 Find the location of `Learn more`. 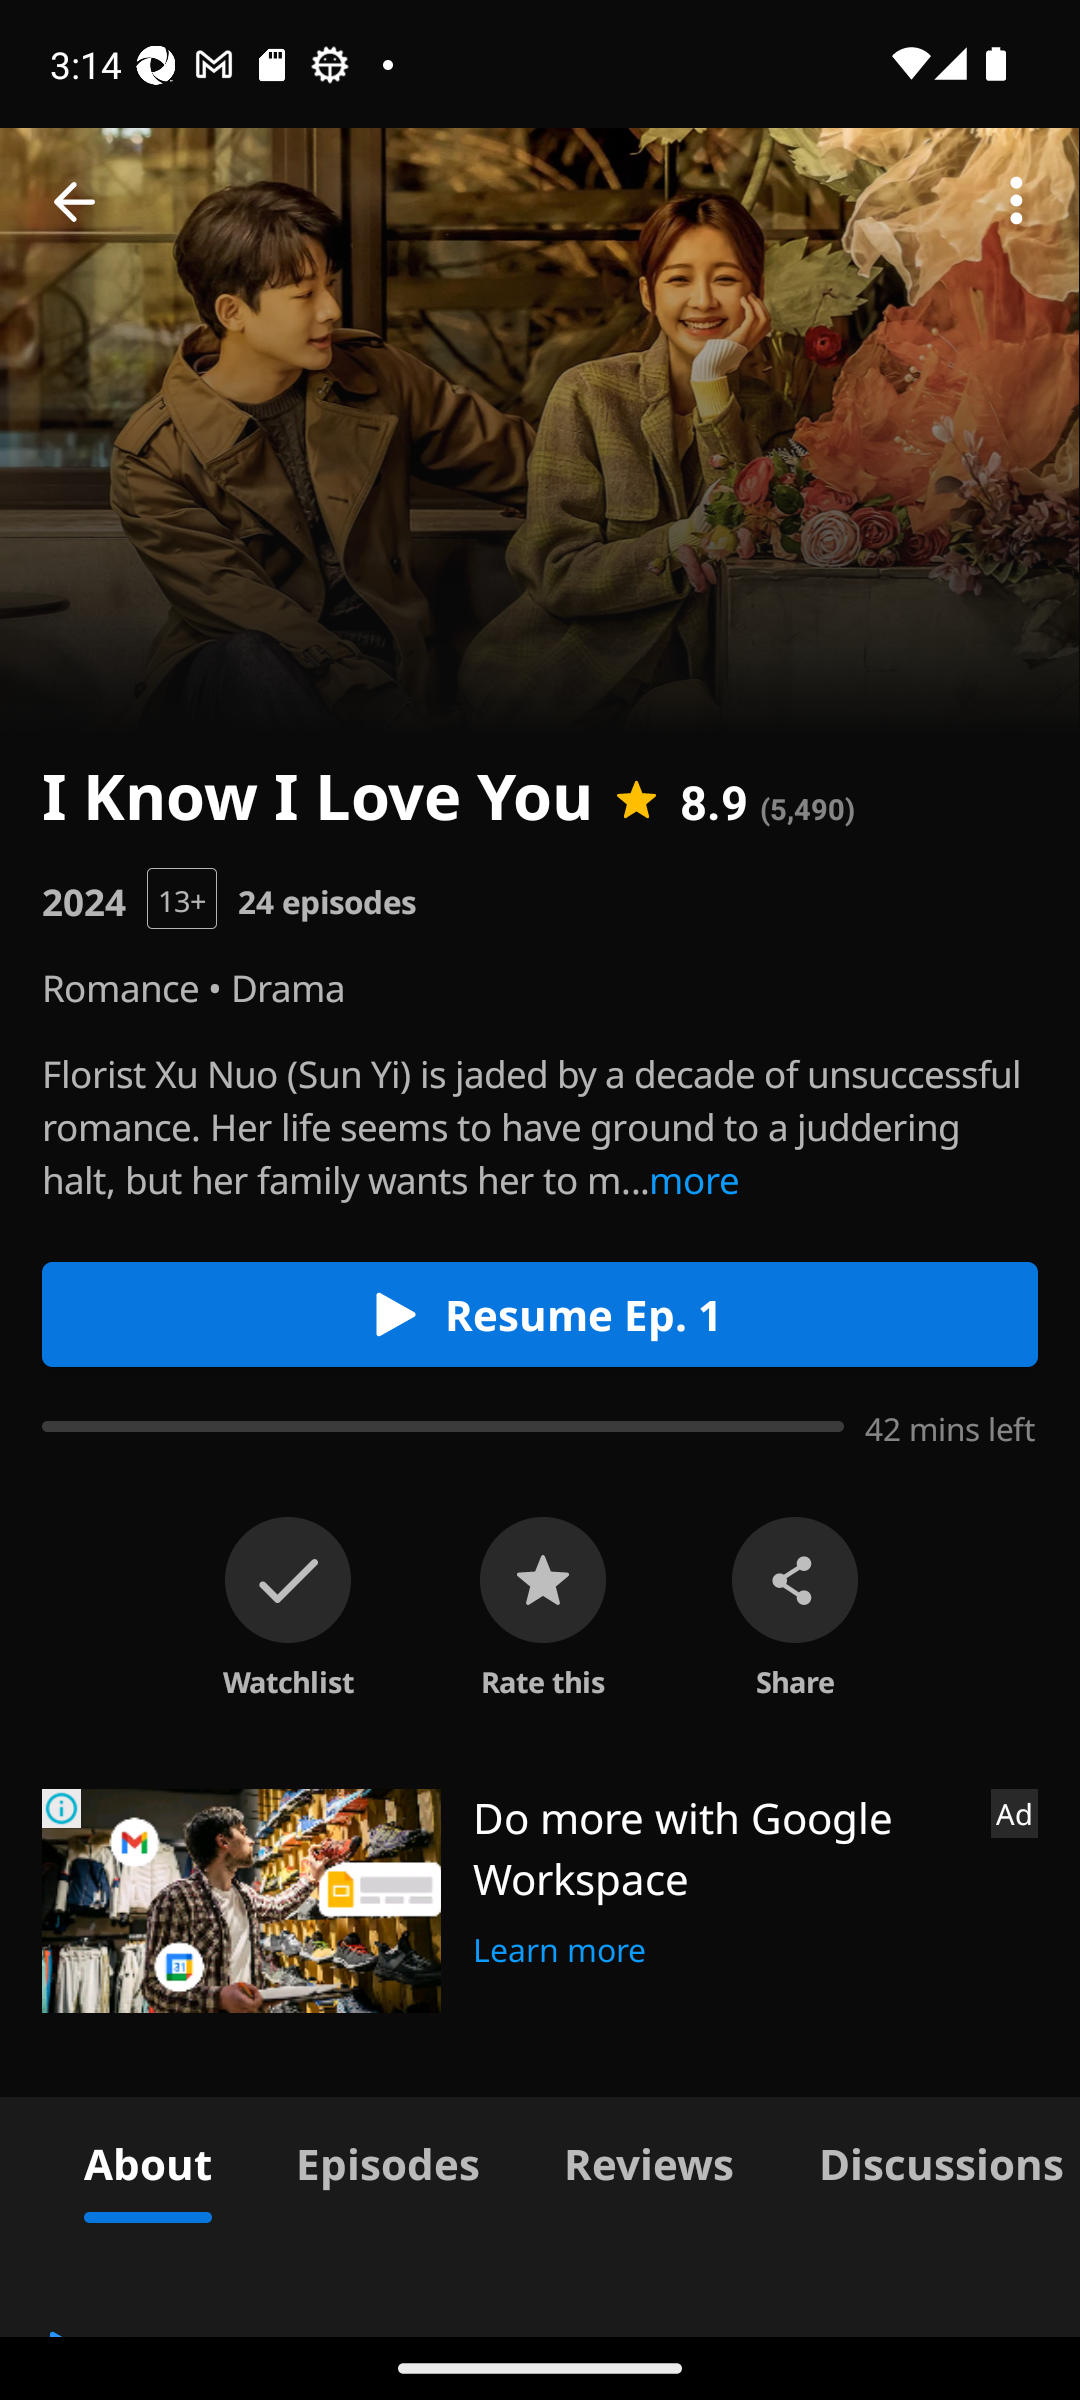

Learn more is located at coordinates (560, 1946).